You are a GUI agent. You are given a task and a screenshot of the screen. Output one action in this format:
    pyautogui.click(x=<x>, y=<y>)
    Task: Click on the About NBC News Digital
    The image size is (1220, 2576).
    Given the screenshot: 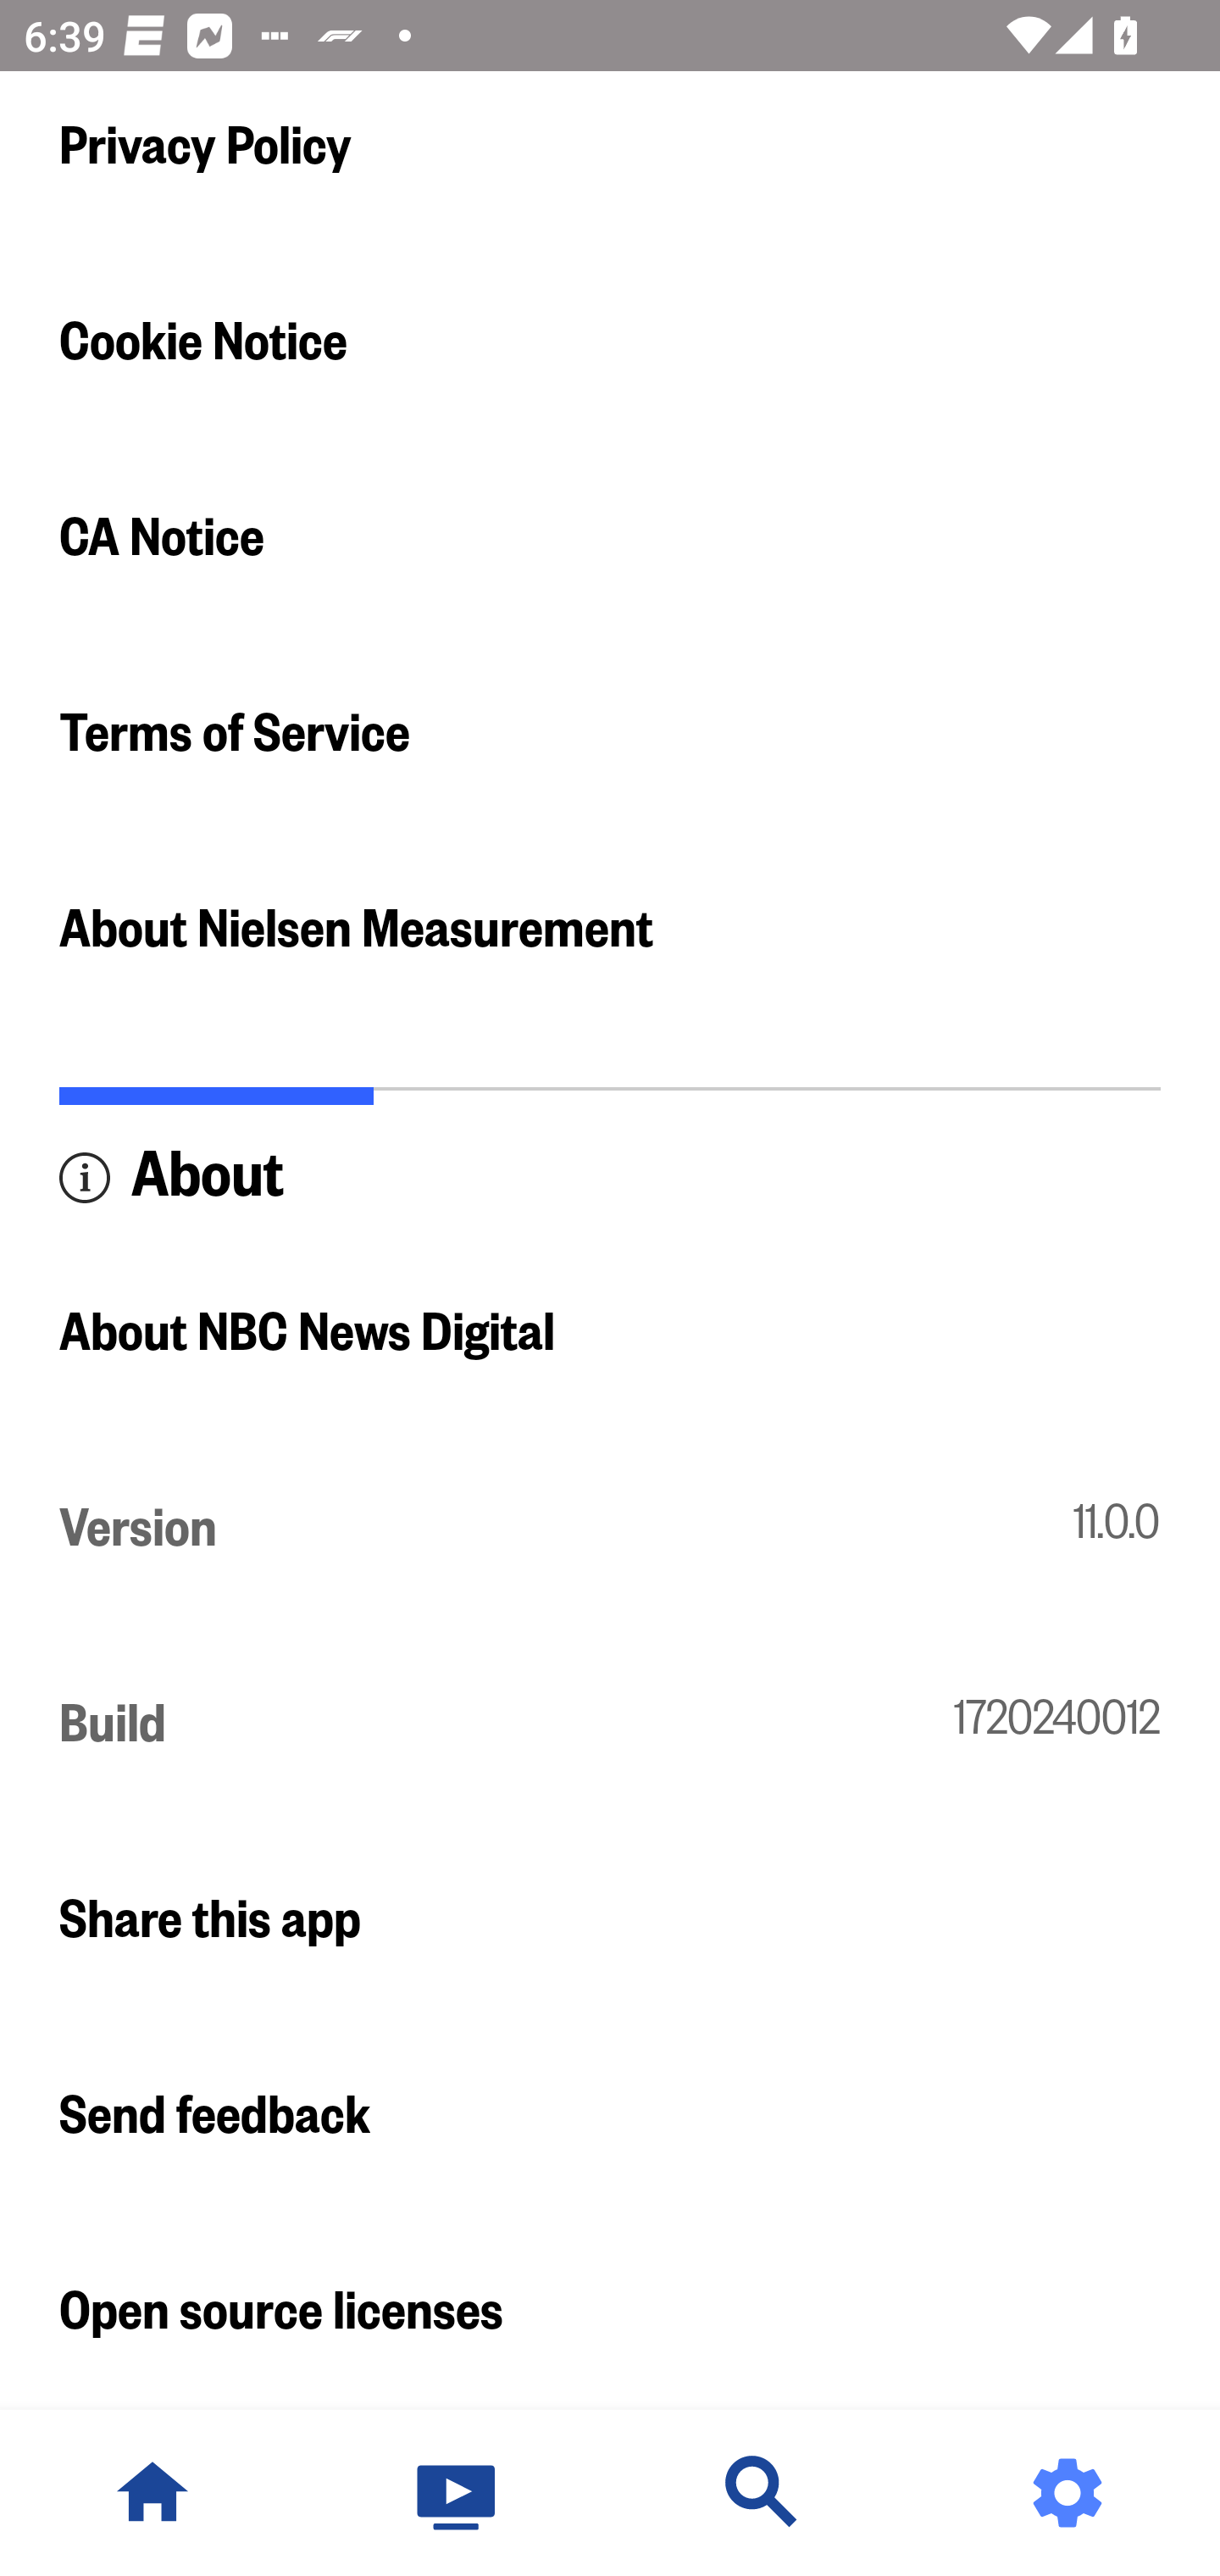 What is the action you would take?
    pyautogui.click(x=610, y=1334)
    